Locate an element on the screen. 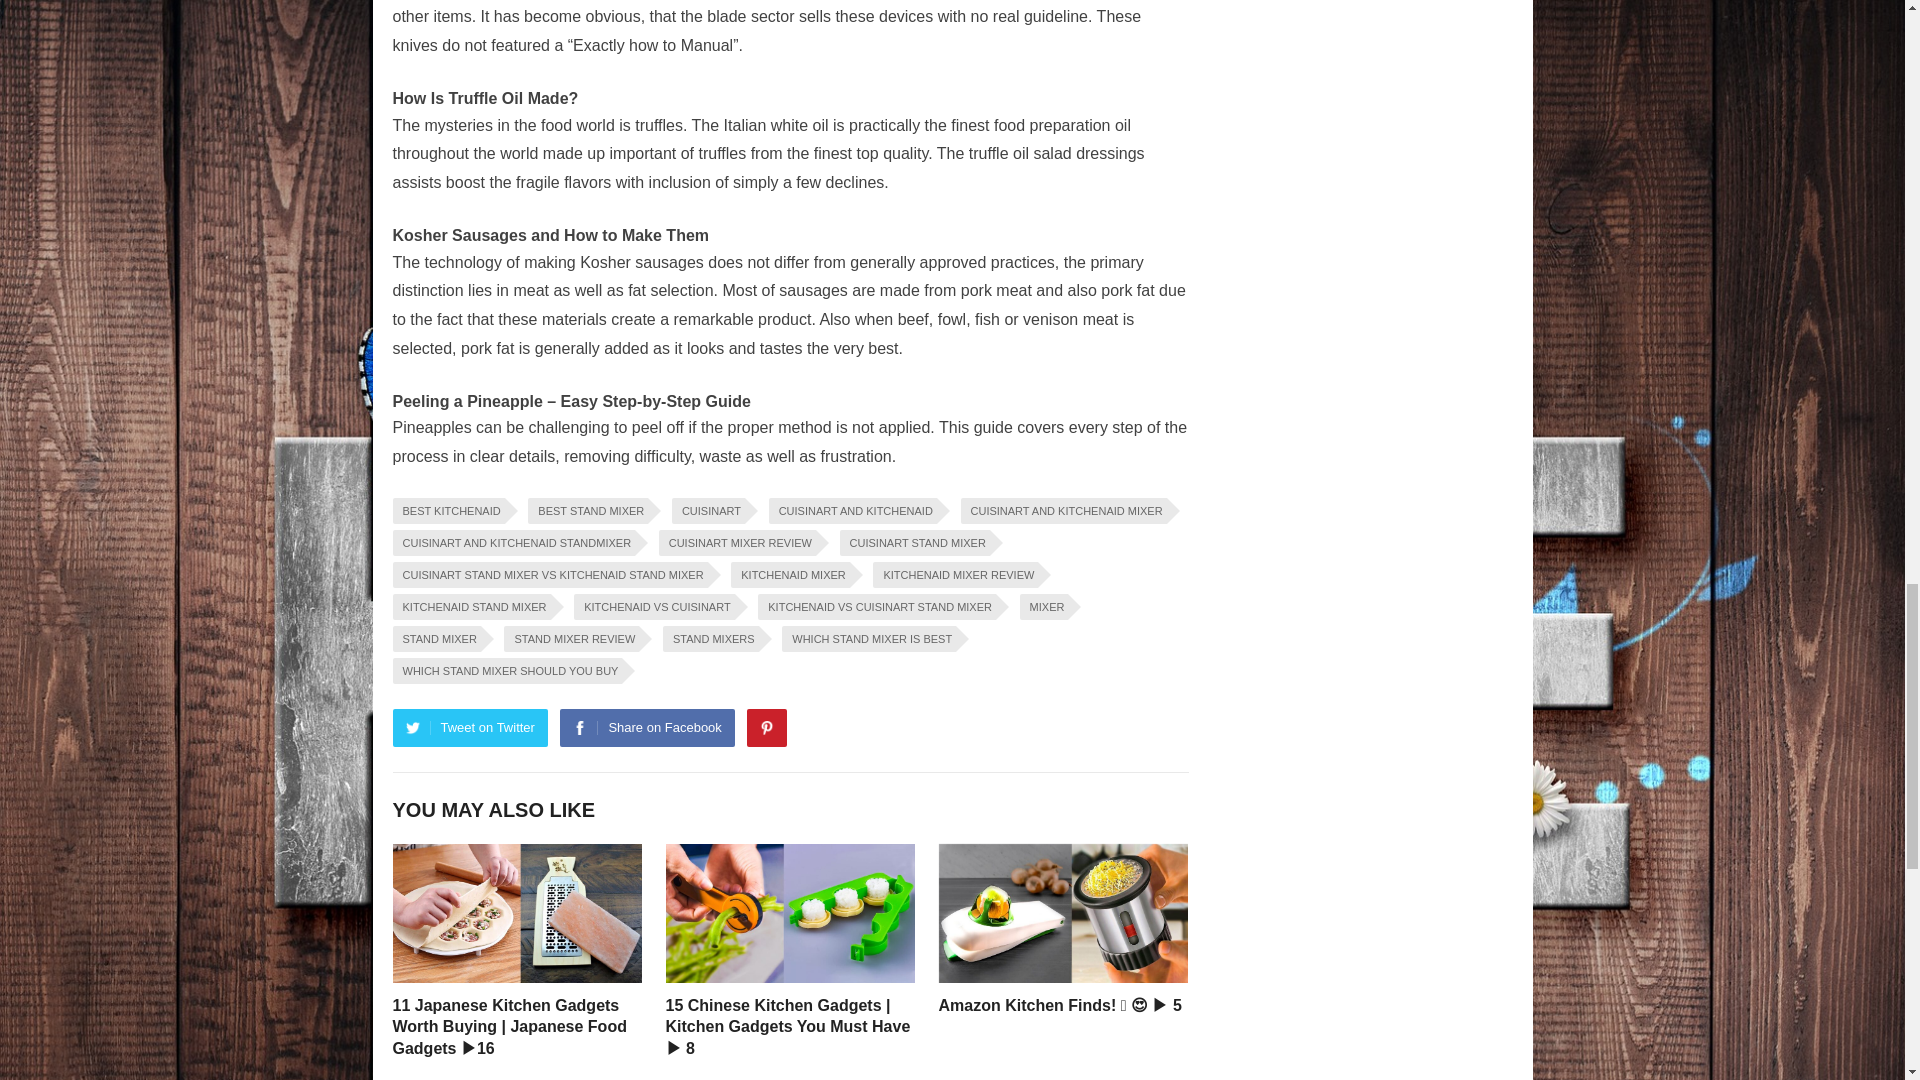 This screenshot has width=1920, height=1080. KITCHENAID STAND MIXER is located at coordinates (470, 606).